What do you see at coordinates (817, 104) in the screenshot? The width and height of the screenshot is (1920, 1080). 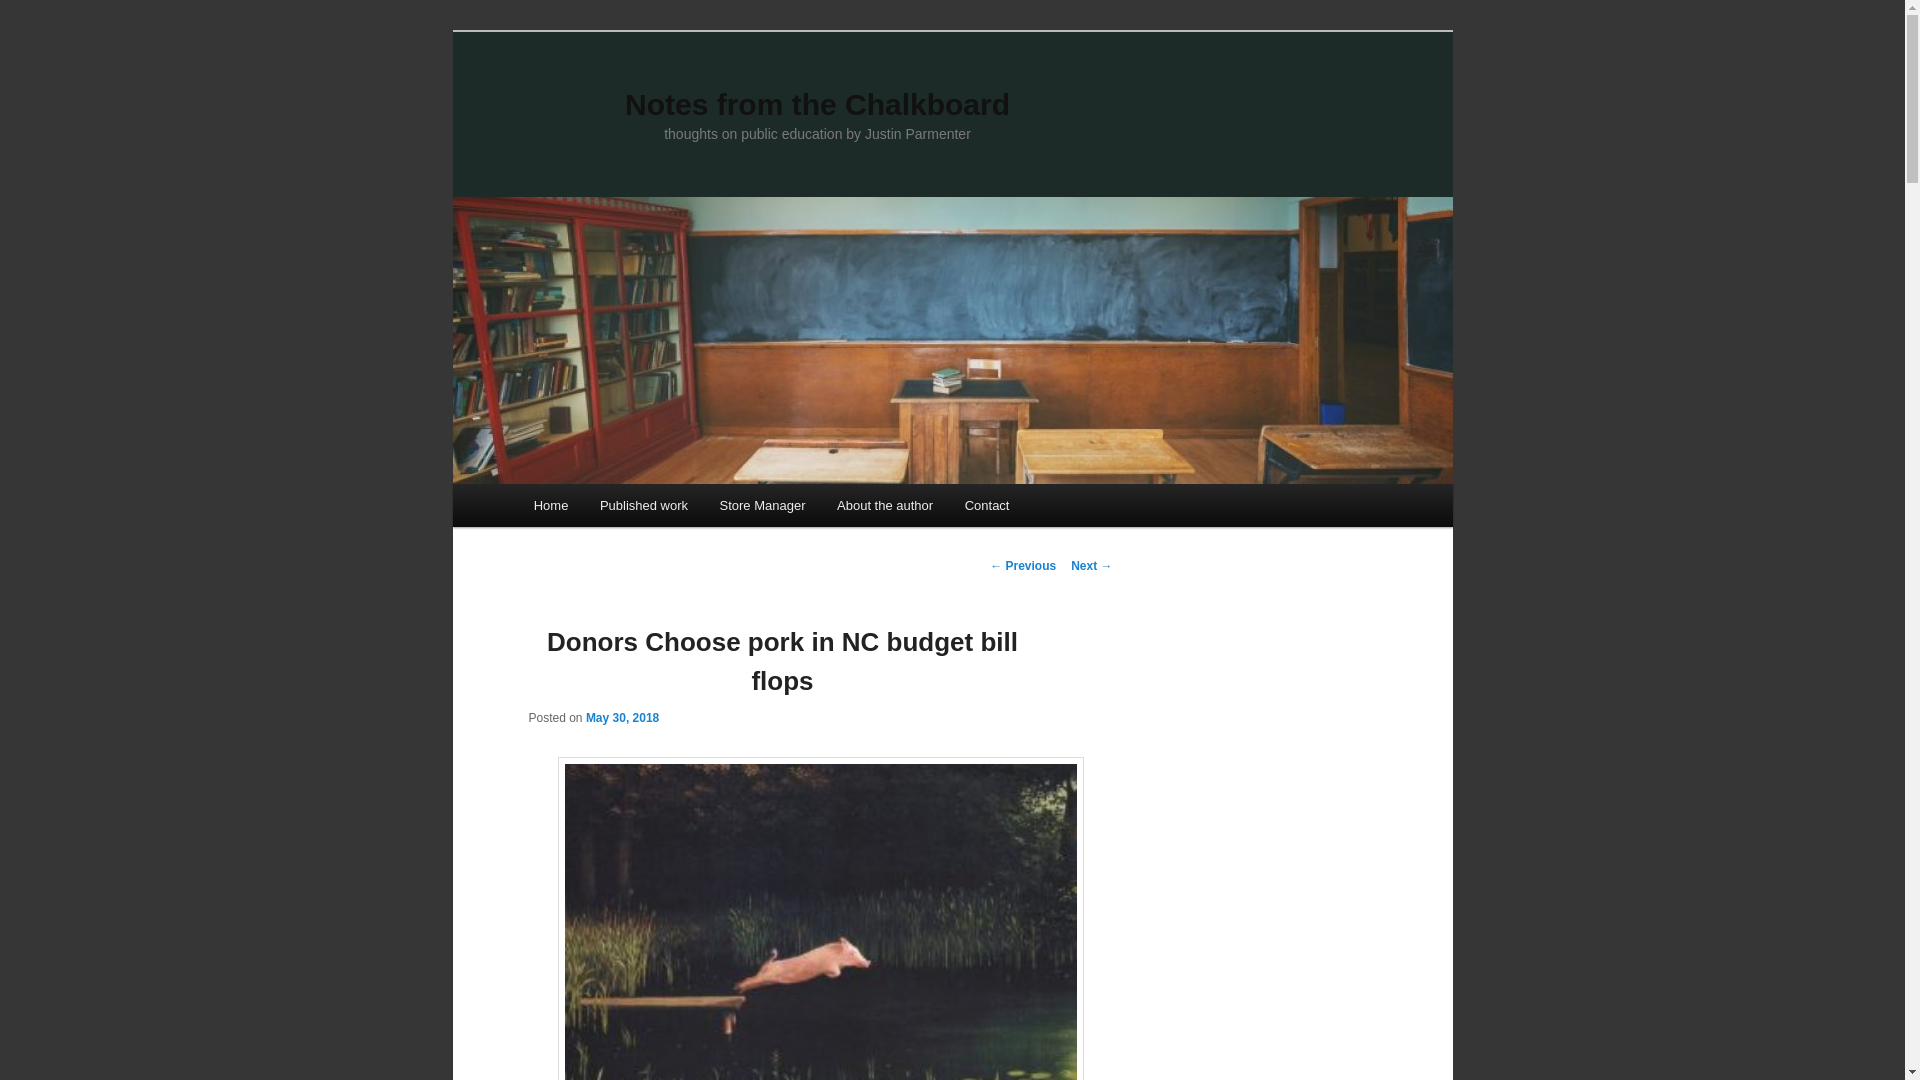 I see `Notes from the Chalkboard` at bounding box center [817, 104].